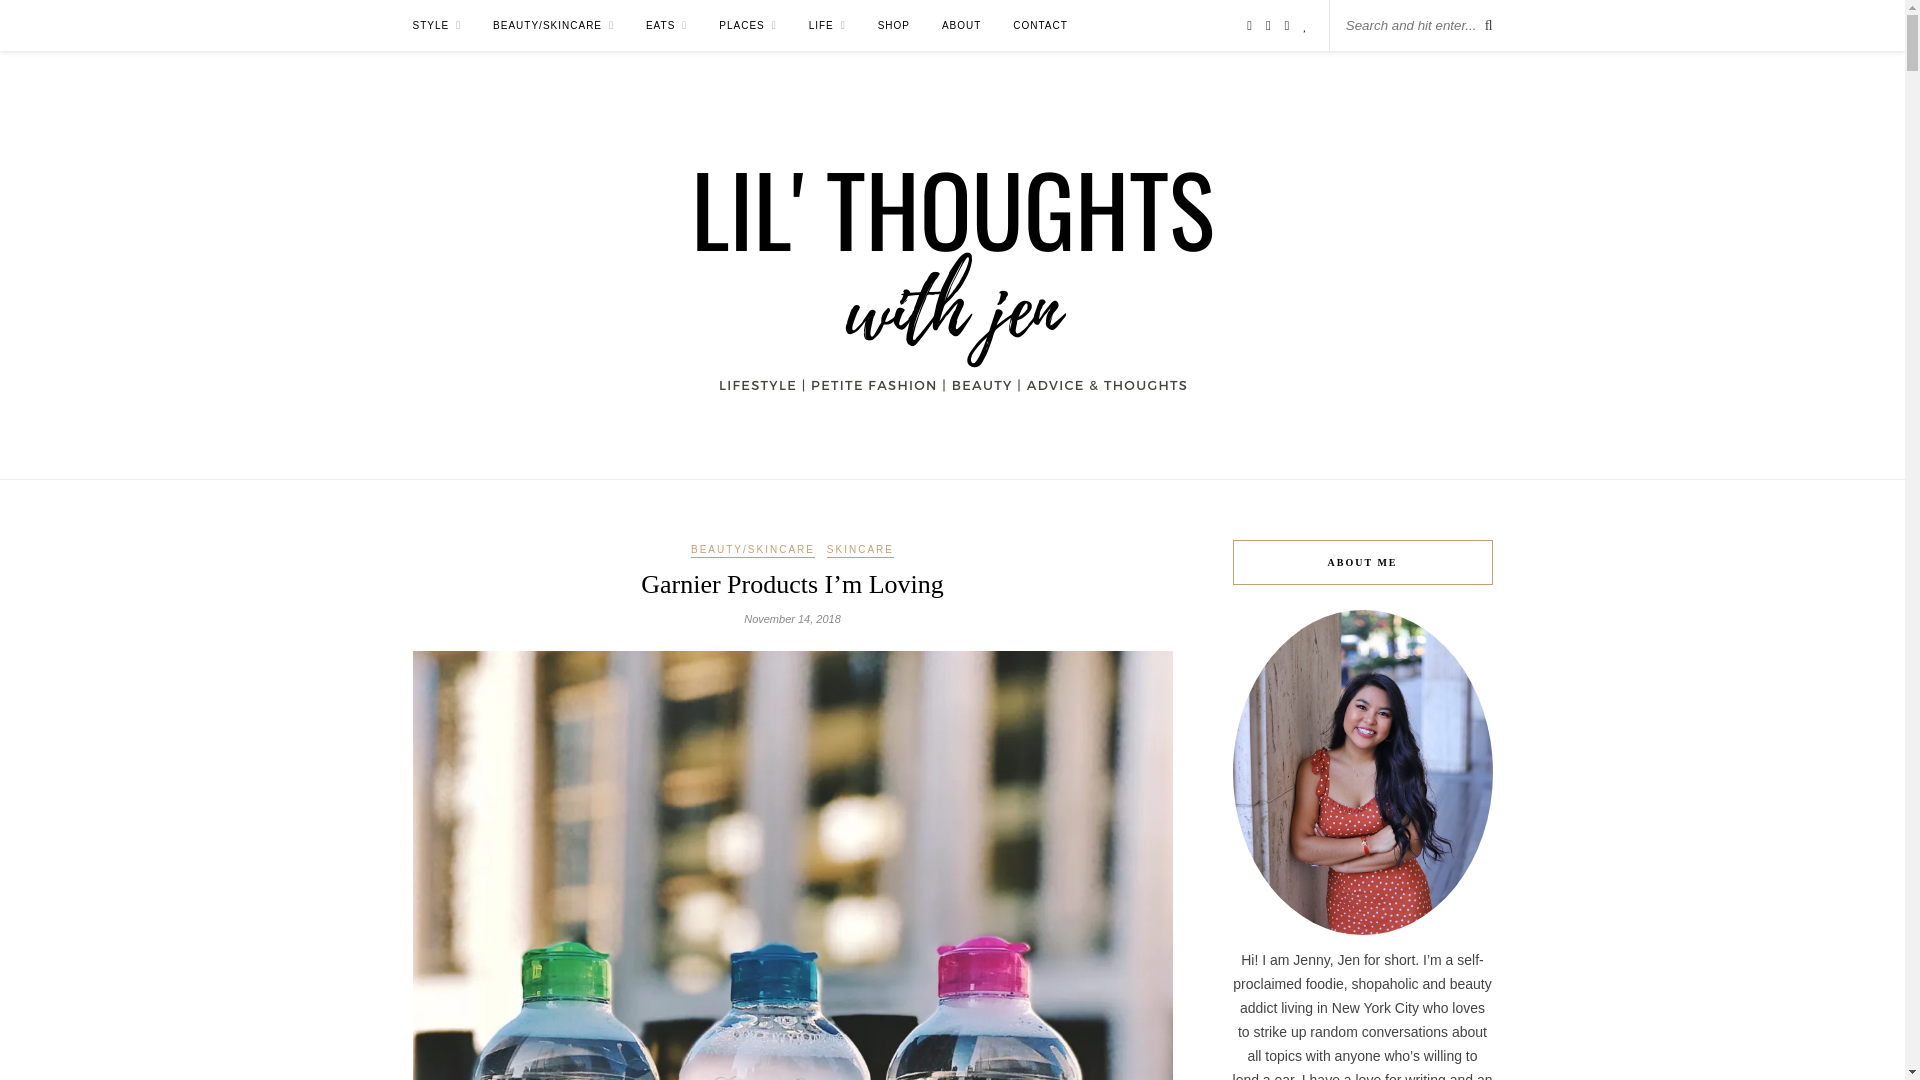 The width and height of the screenshot is (1920, 1080). I want to click on STYLE, so click(436, 25).